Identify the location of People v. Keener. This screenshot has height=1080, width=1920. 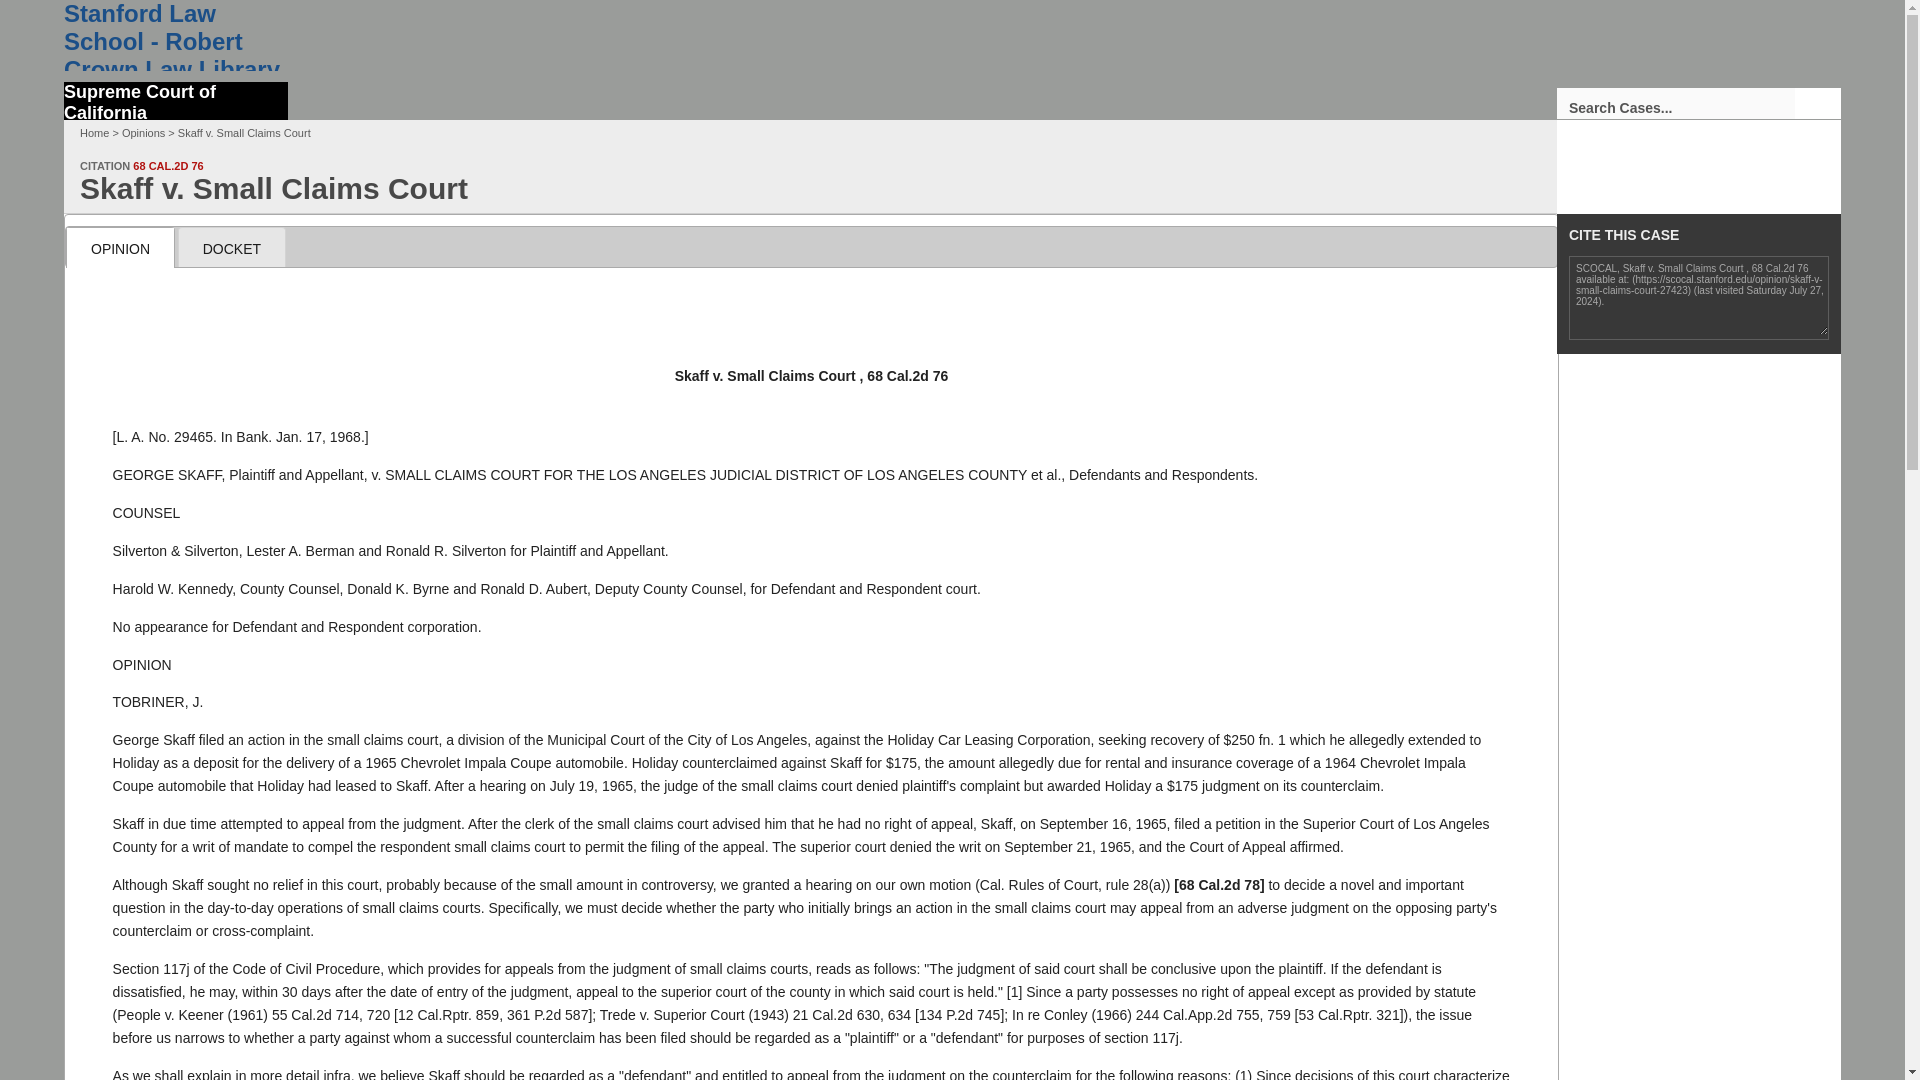
(316, 1014).